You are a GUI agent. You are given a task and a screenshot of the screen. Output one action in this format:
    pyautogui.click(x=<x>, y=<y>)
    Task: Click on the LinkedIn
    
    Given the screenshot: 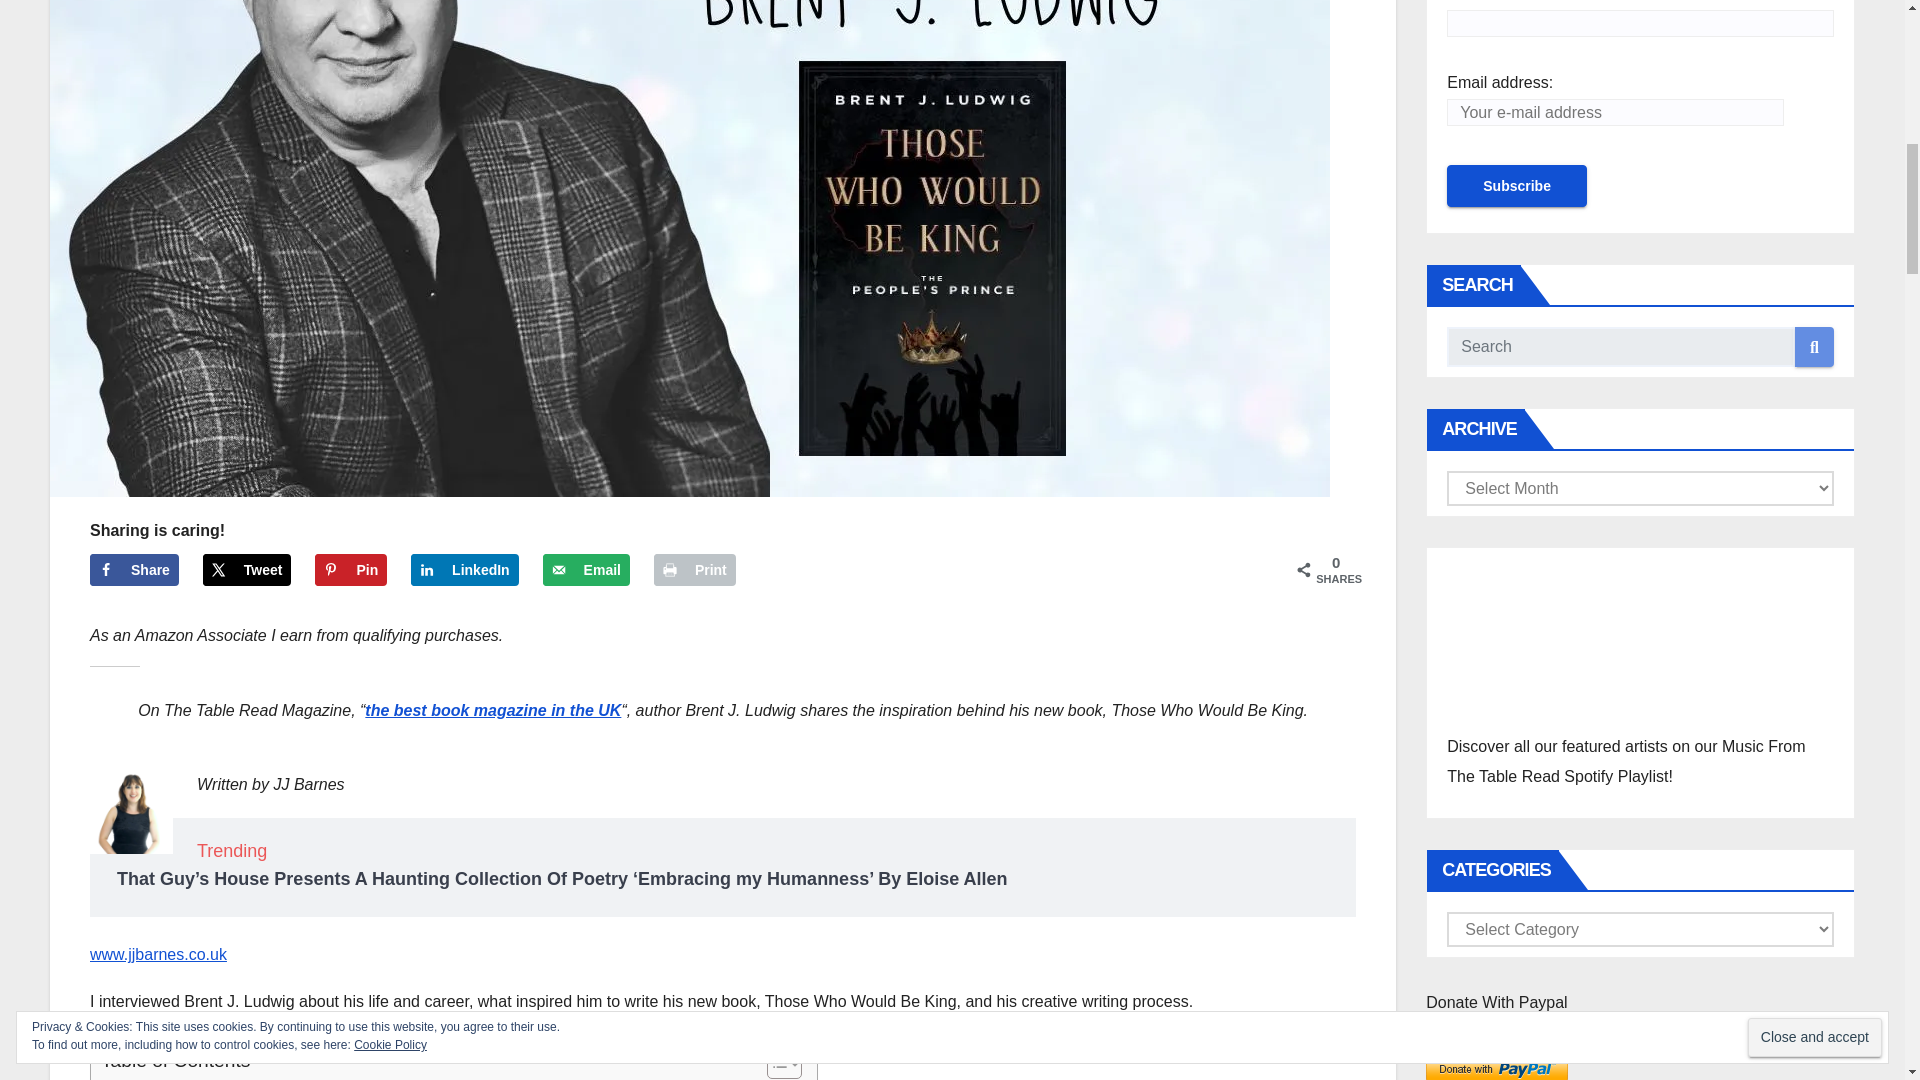 What is the action you would take?
    pyautogui.click(x=464, y=570)
    